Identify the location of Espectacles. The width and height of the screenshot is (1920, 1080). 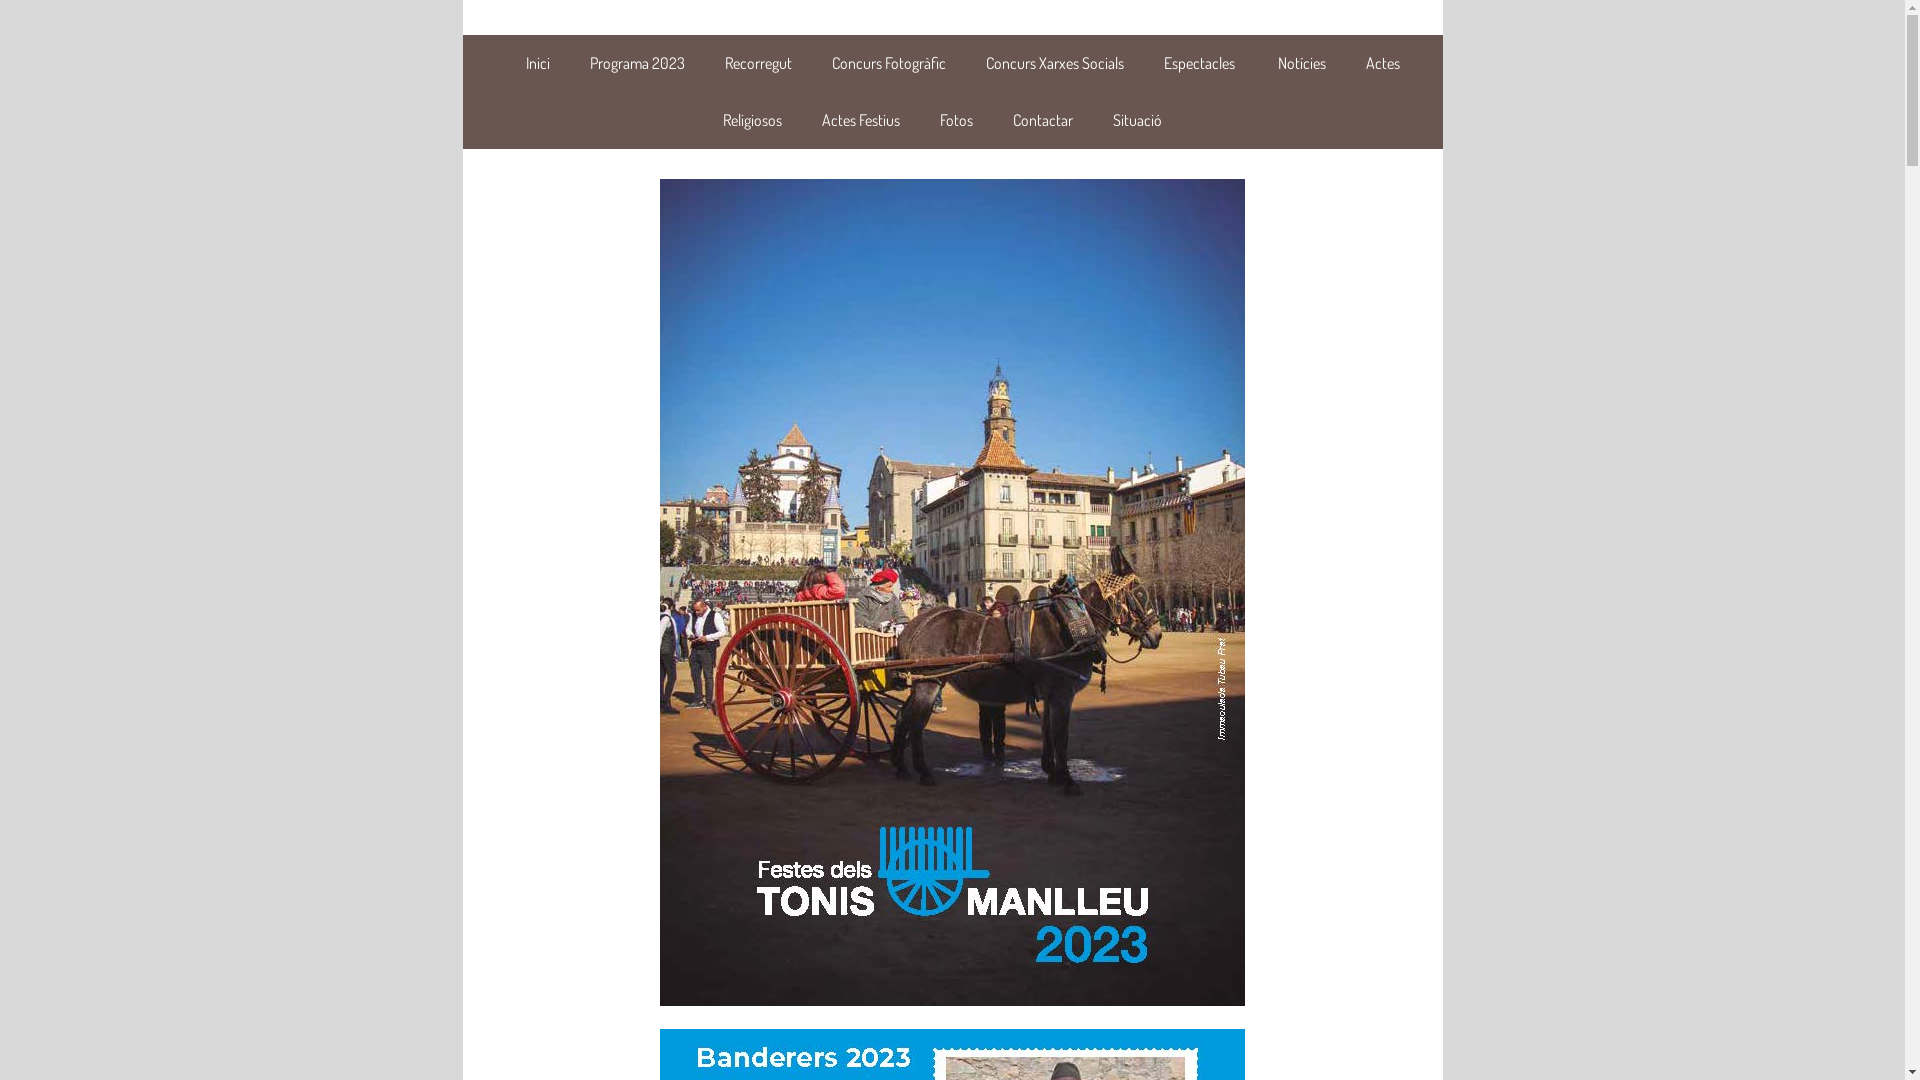
(1201, 63).